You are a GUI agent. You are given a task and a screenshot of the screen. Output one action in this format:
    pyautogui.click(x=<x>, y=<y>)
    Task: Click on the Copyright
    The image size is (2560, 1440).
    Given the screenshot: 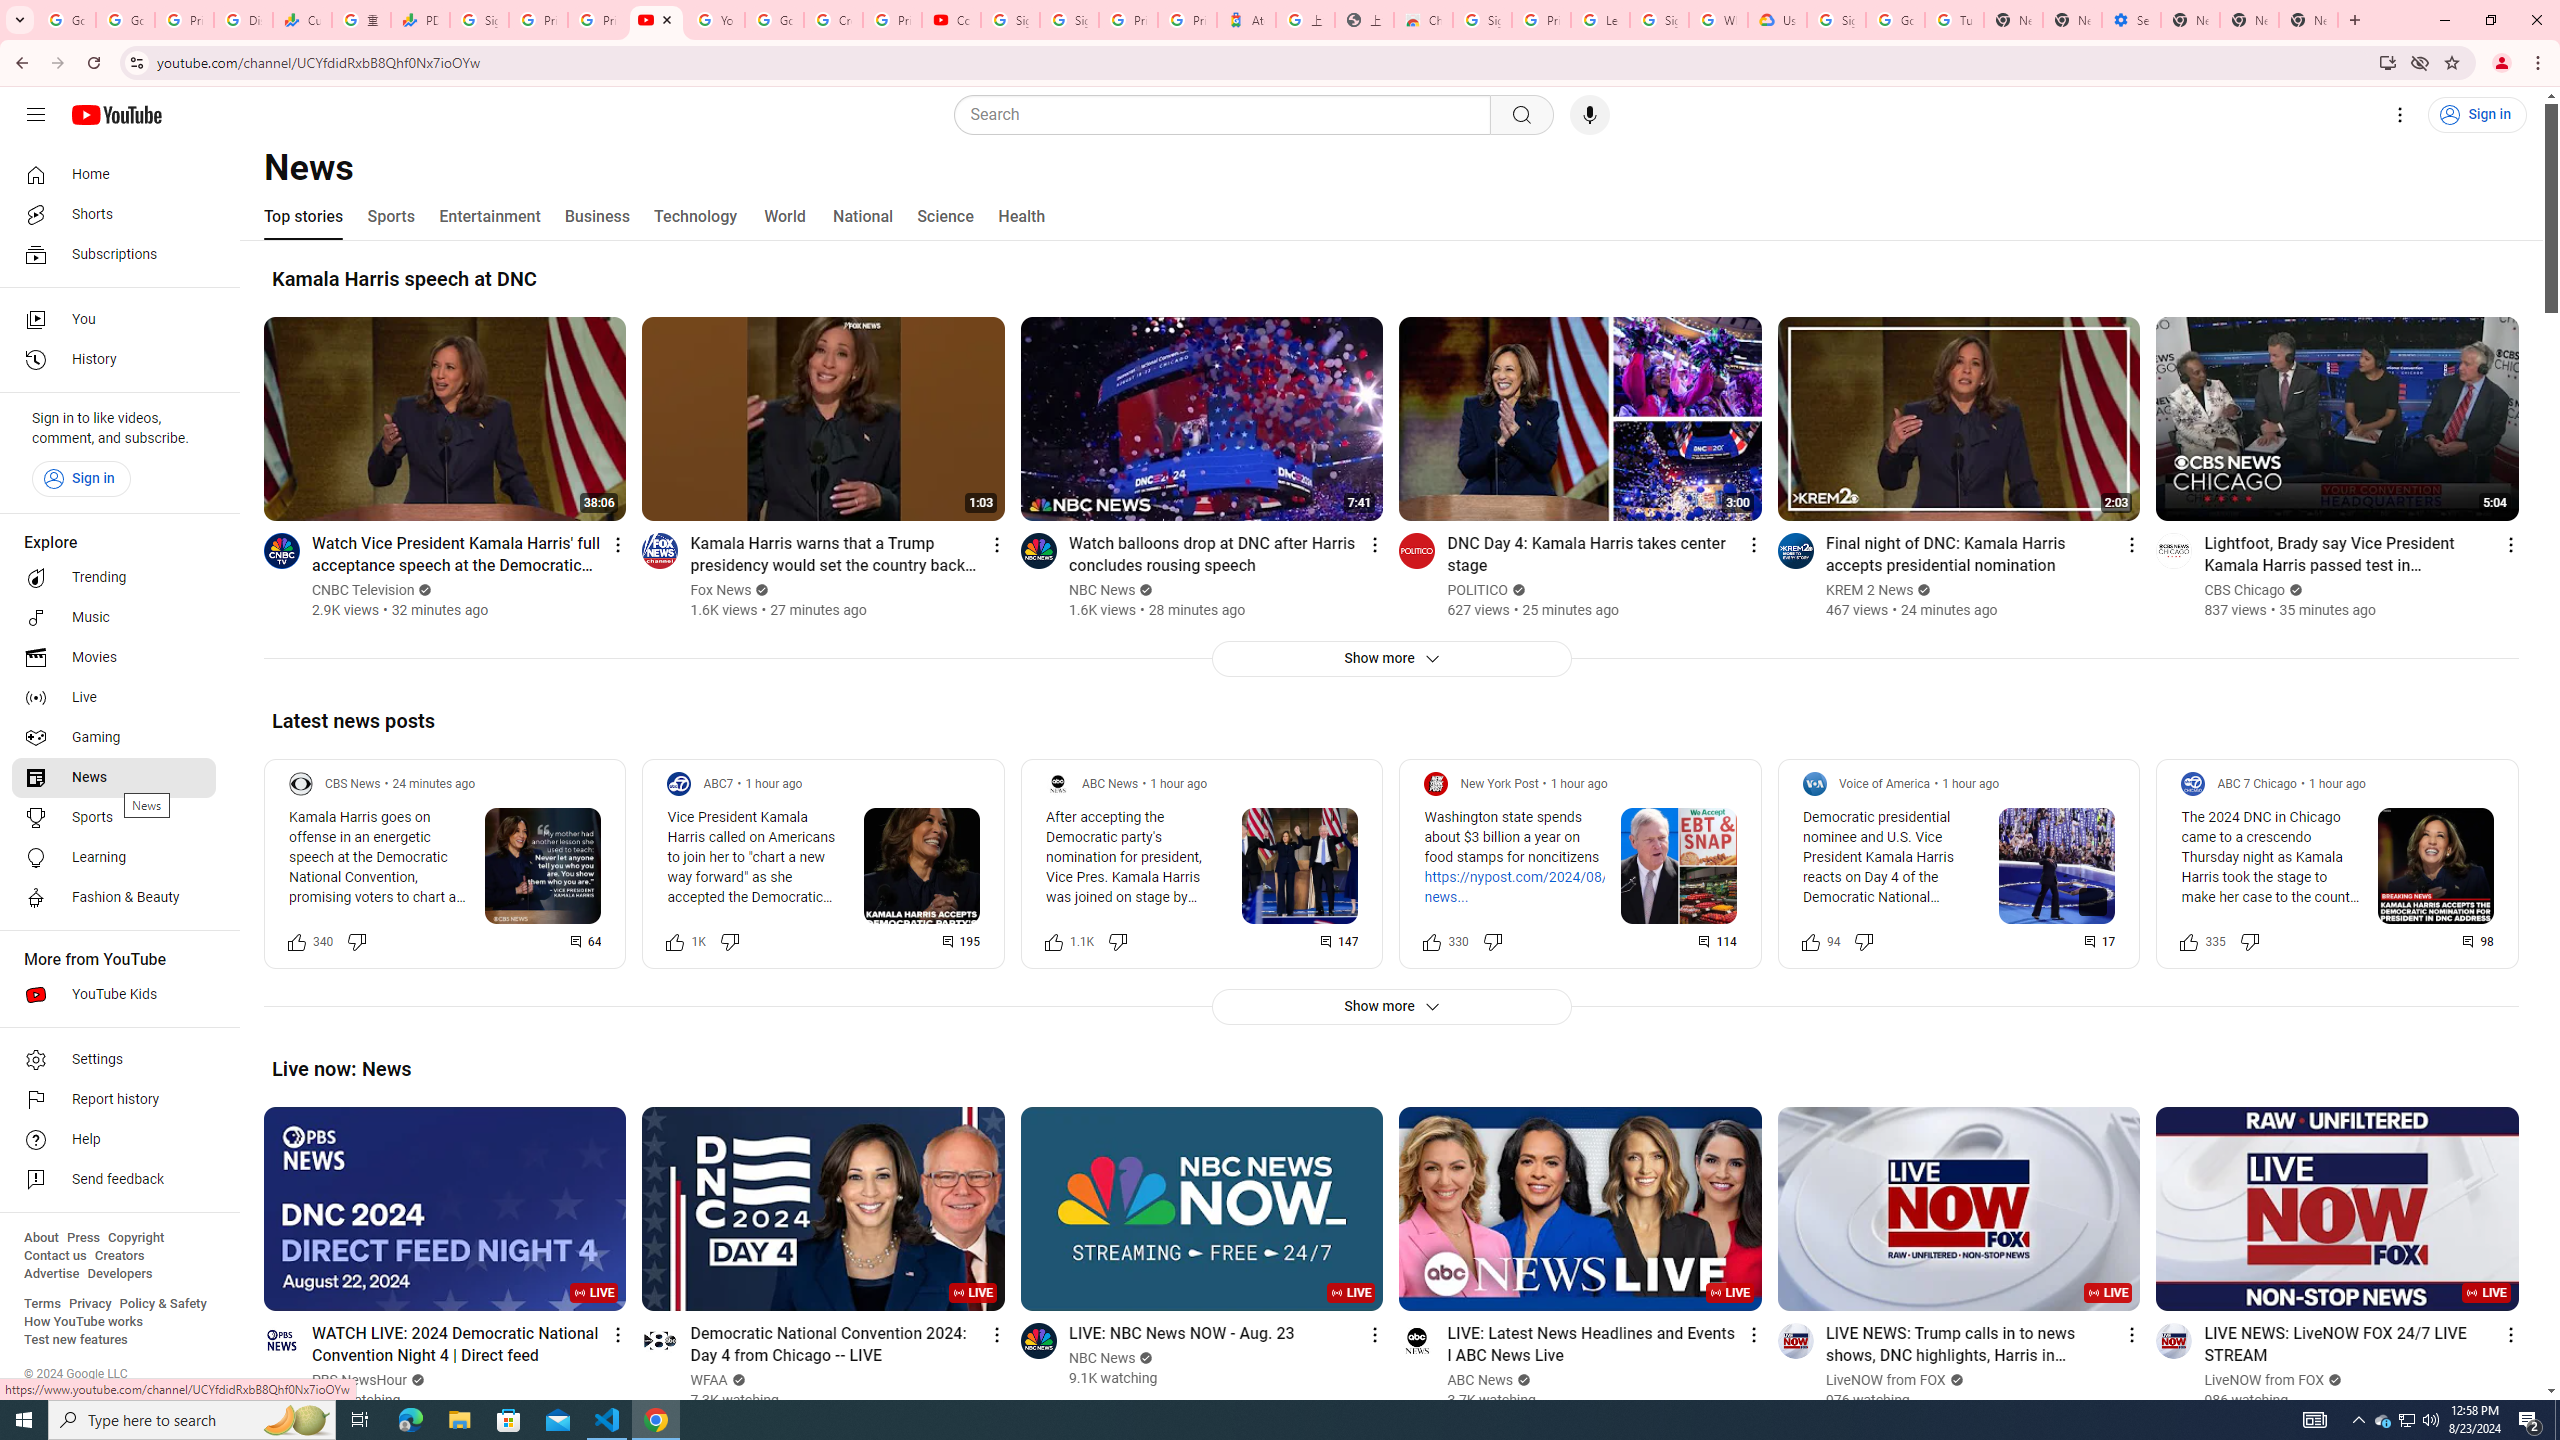 What is the action you would take?
    pyautogui.click(x=135, y=1238)
    